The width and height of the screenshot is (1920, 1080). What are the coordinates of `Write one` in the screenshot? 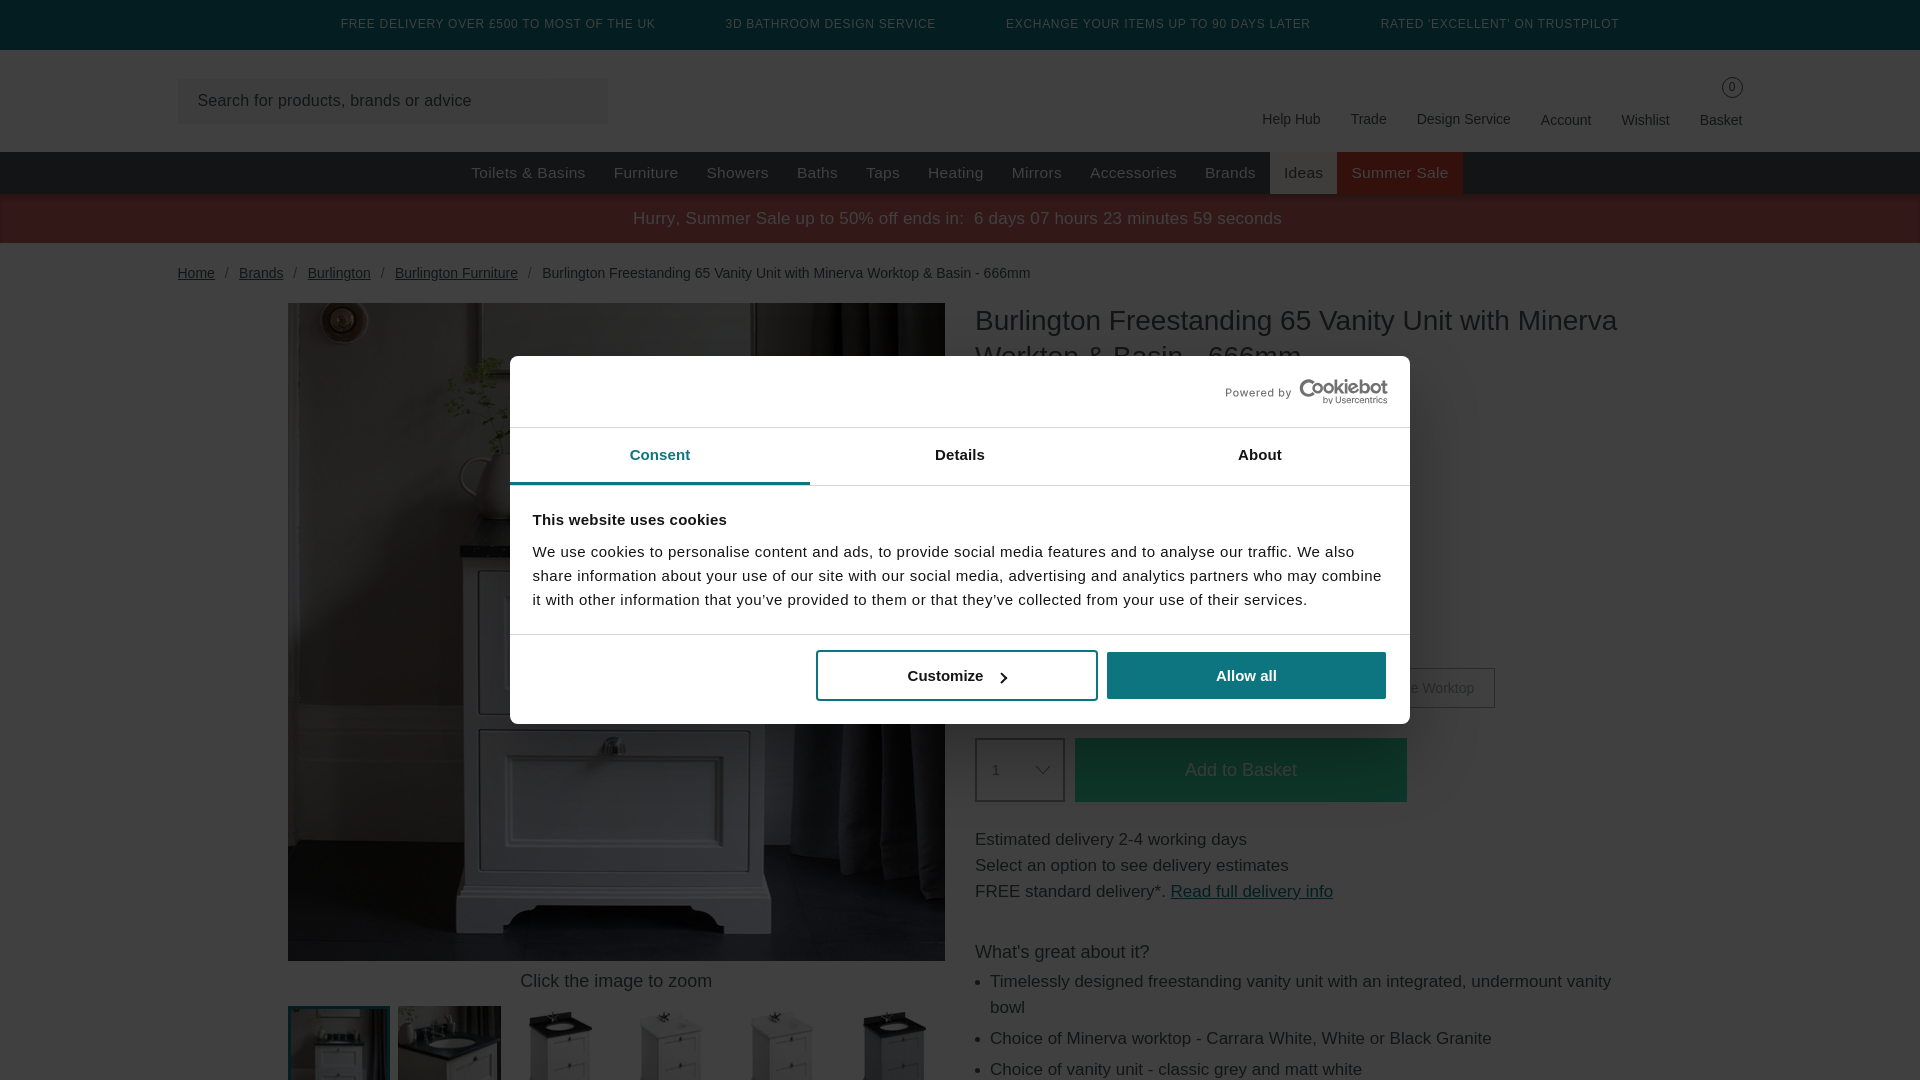 It's located at (1237, 394).